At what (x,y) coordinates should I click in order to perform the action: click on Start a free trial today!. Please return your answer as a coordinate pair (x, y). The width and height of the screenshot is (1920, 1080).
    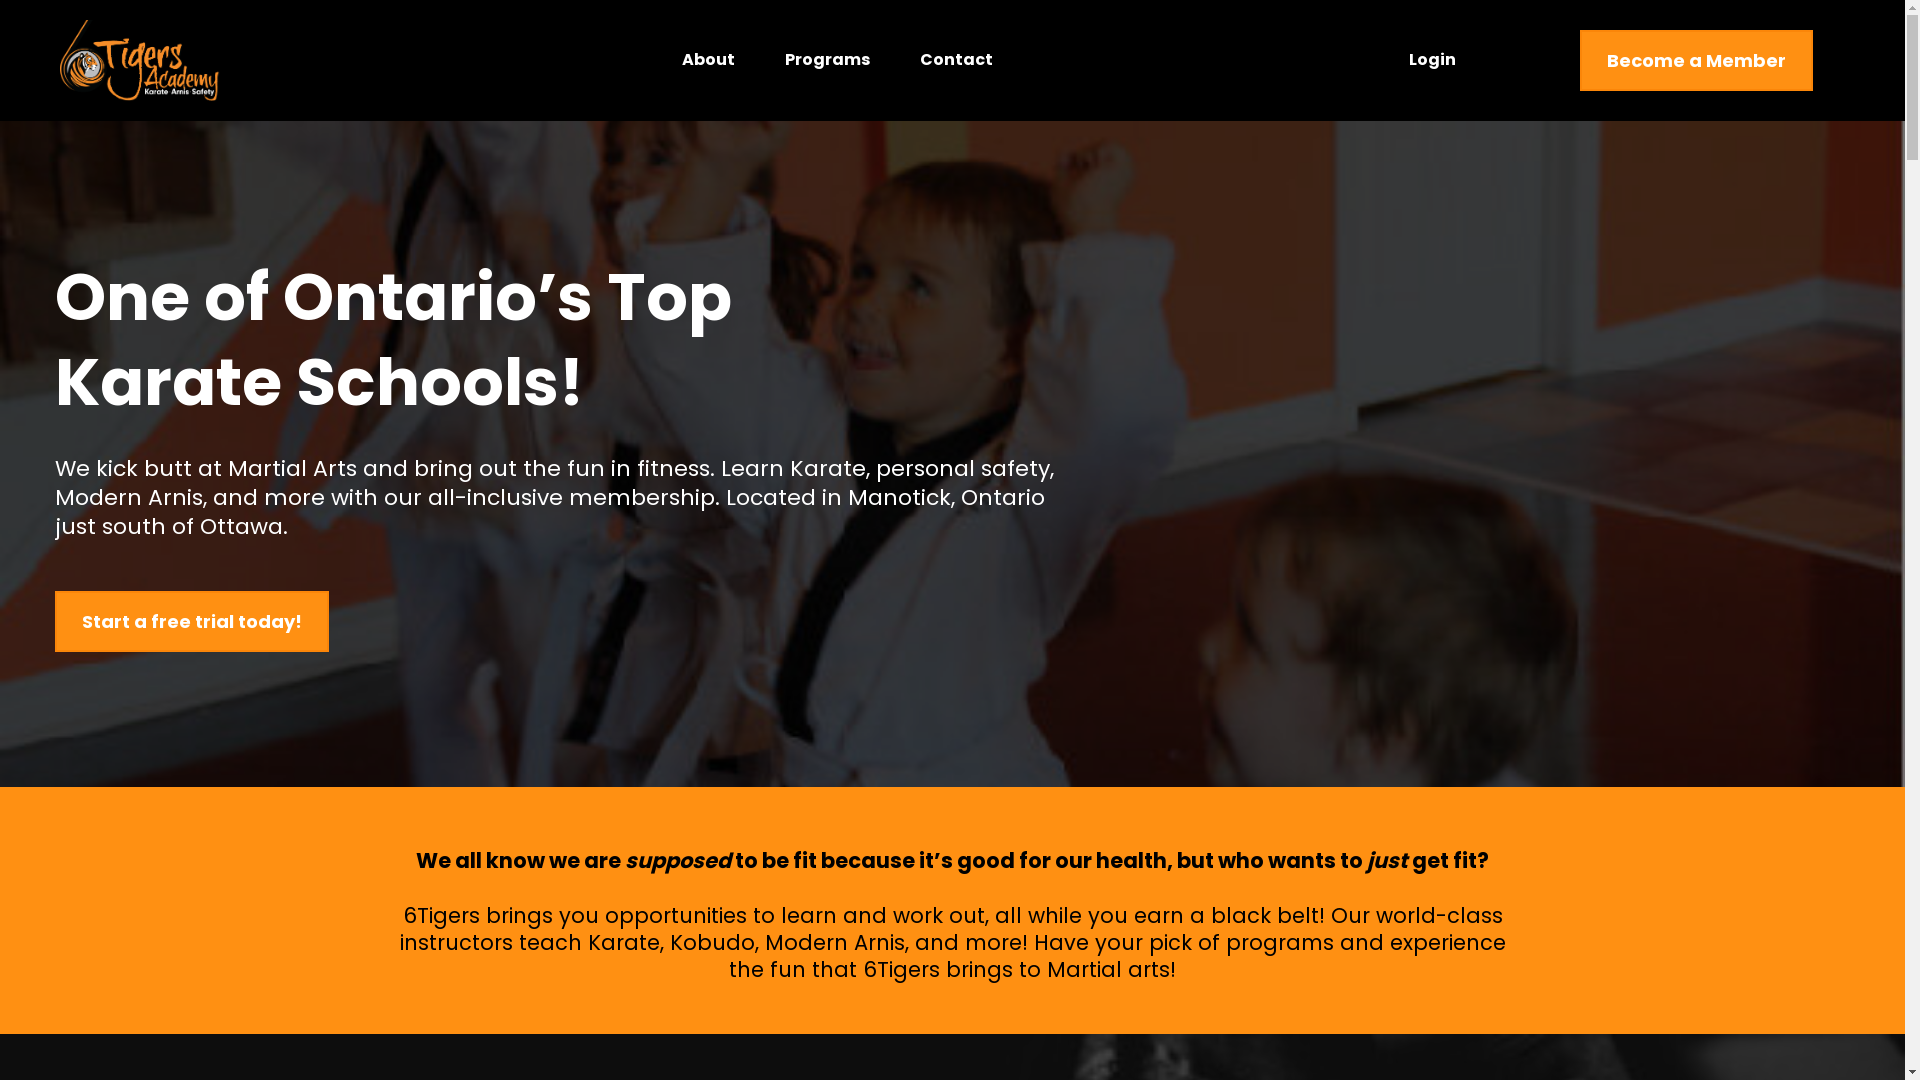
    Looking at the image, I should click on (192, 622).